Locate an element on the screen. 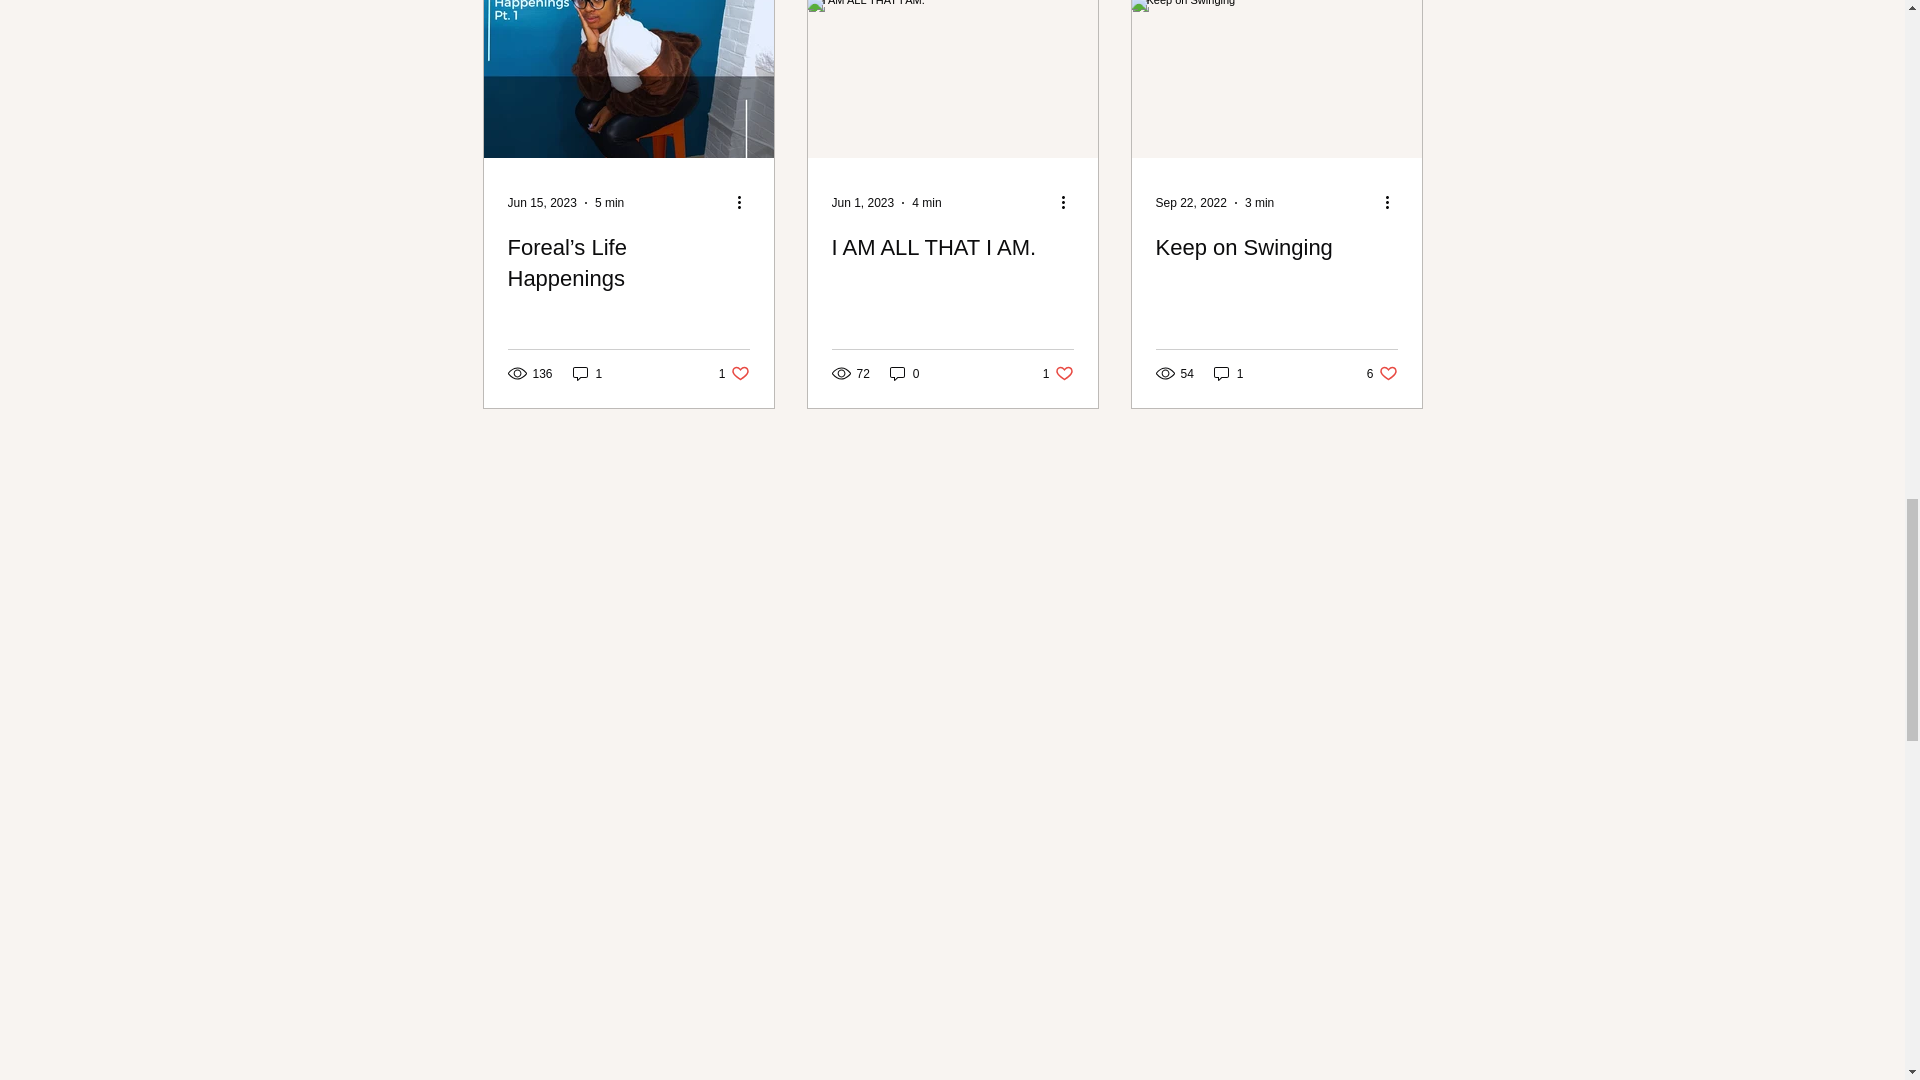 Image resolution: width=1920 pixels, height=1080 pixels. 4 min is located at coordinates (926, 202).